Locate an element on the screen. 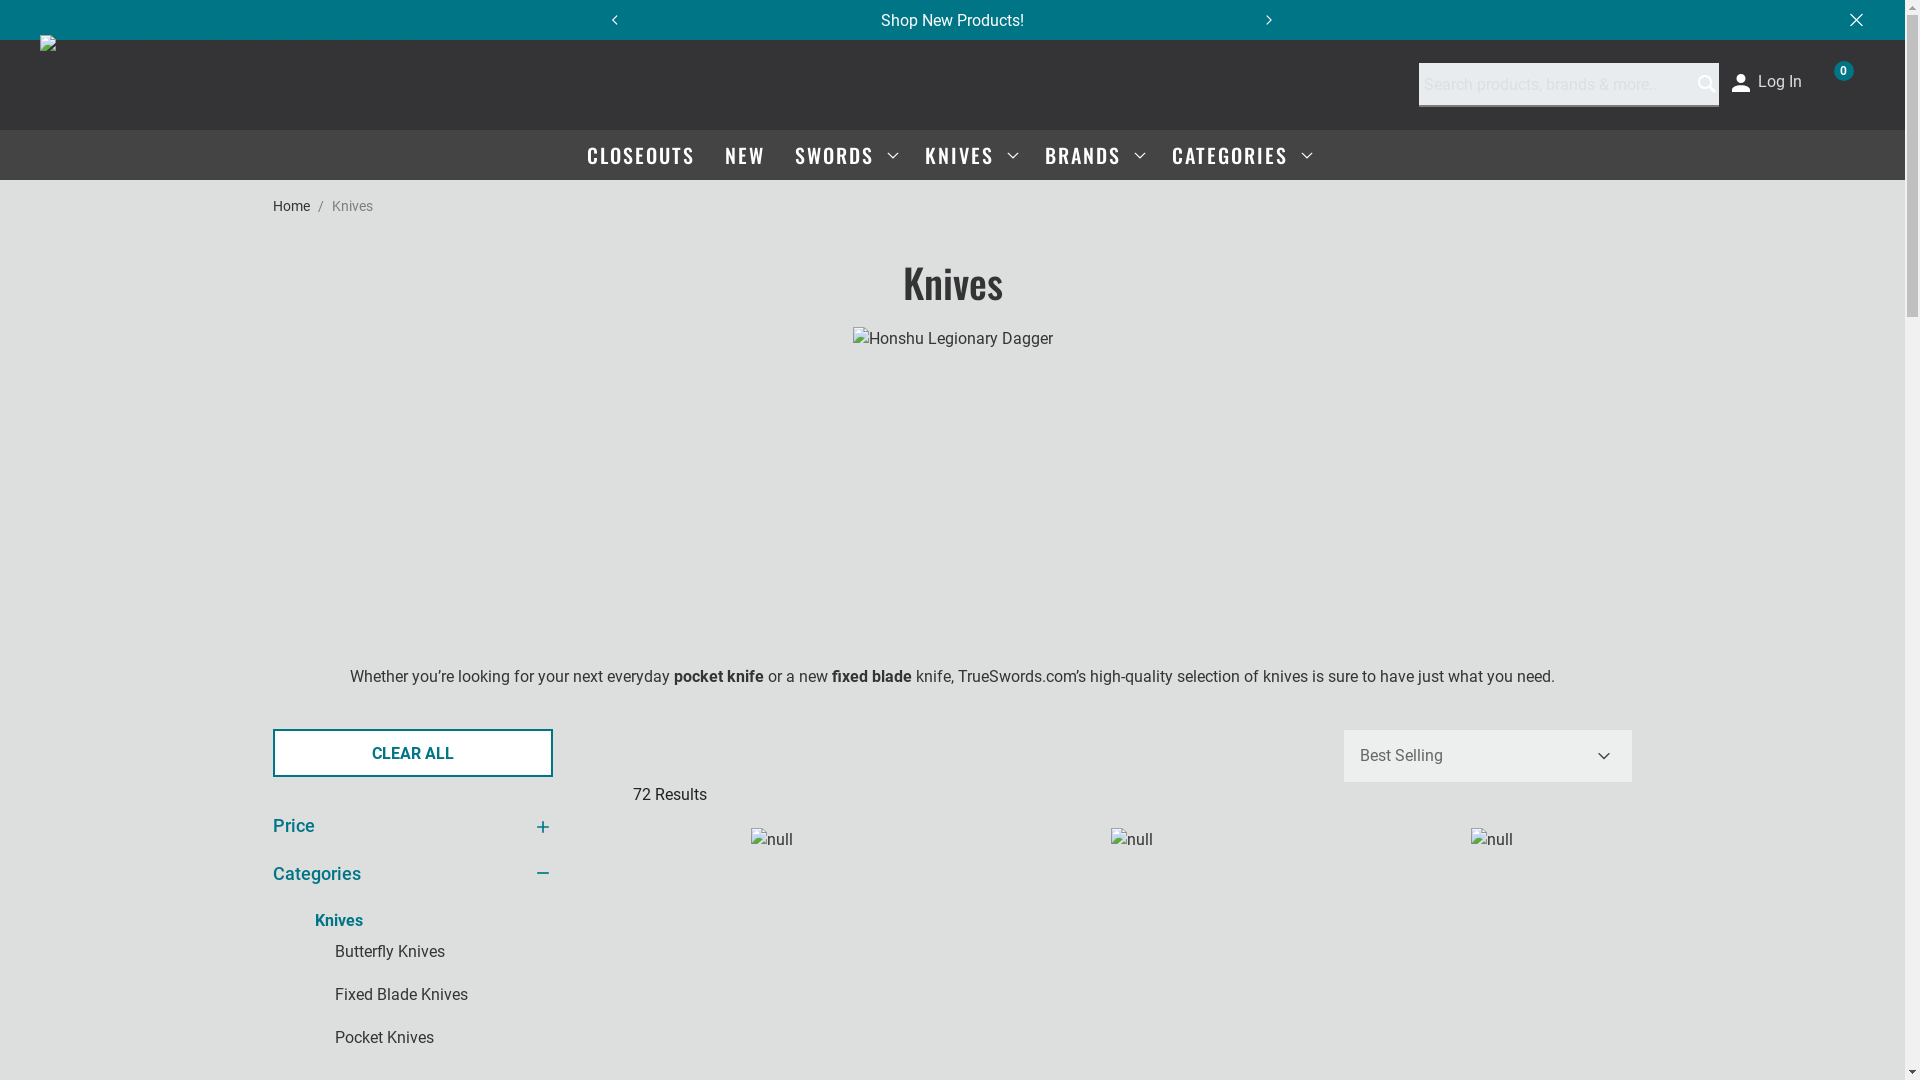 The width and height of the screenshot is (1920, 1080). Commerce Cloud Storefront Reference Architecture Home is located at coordinates (227, 85).